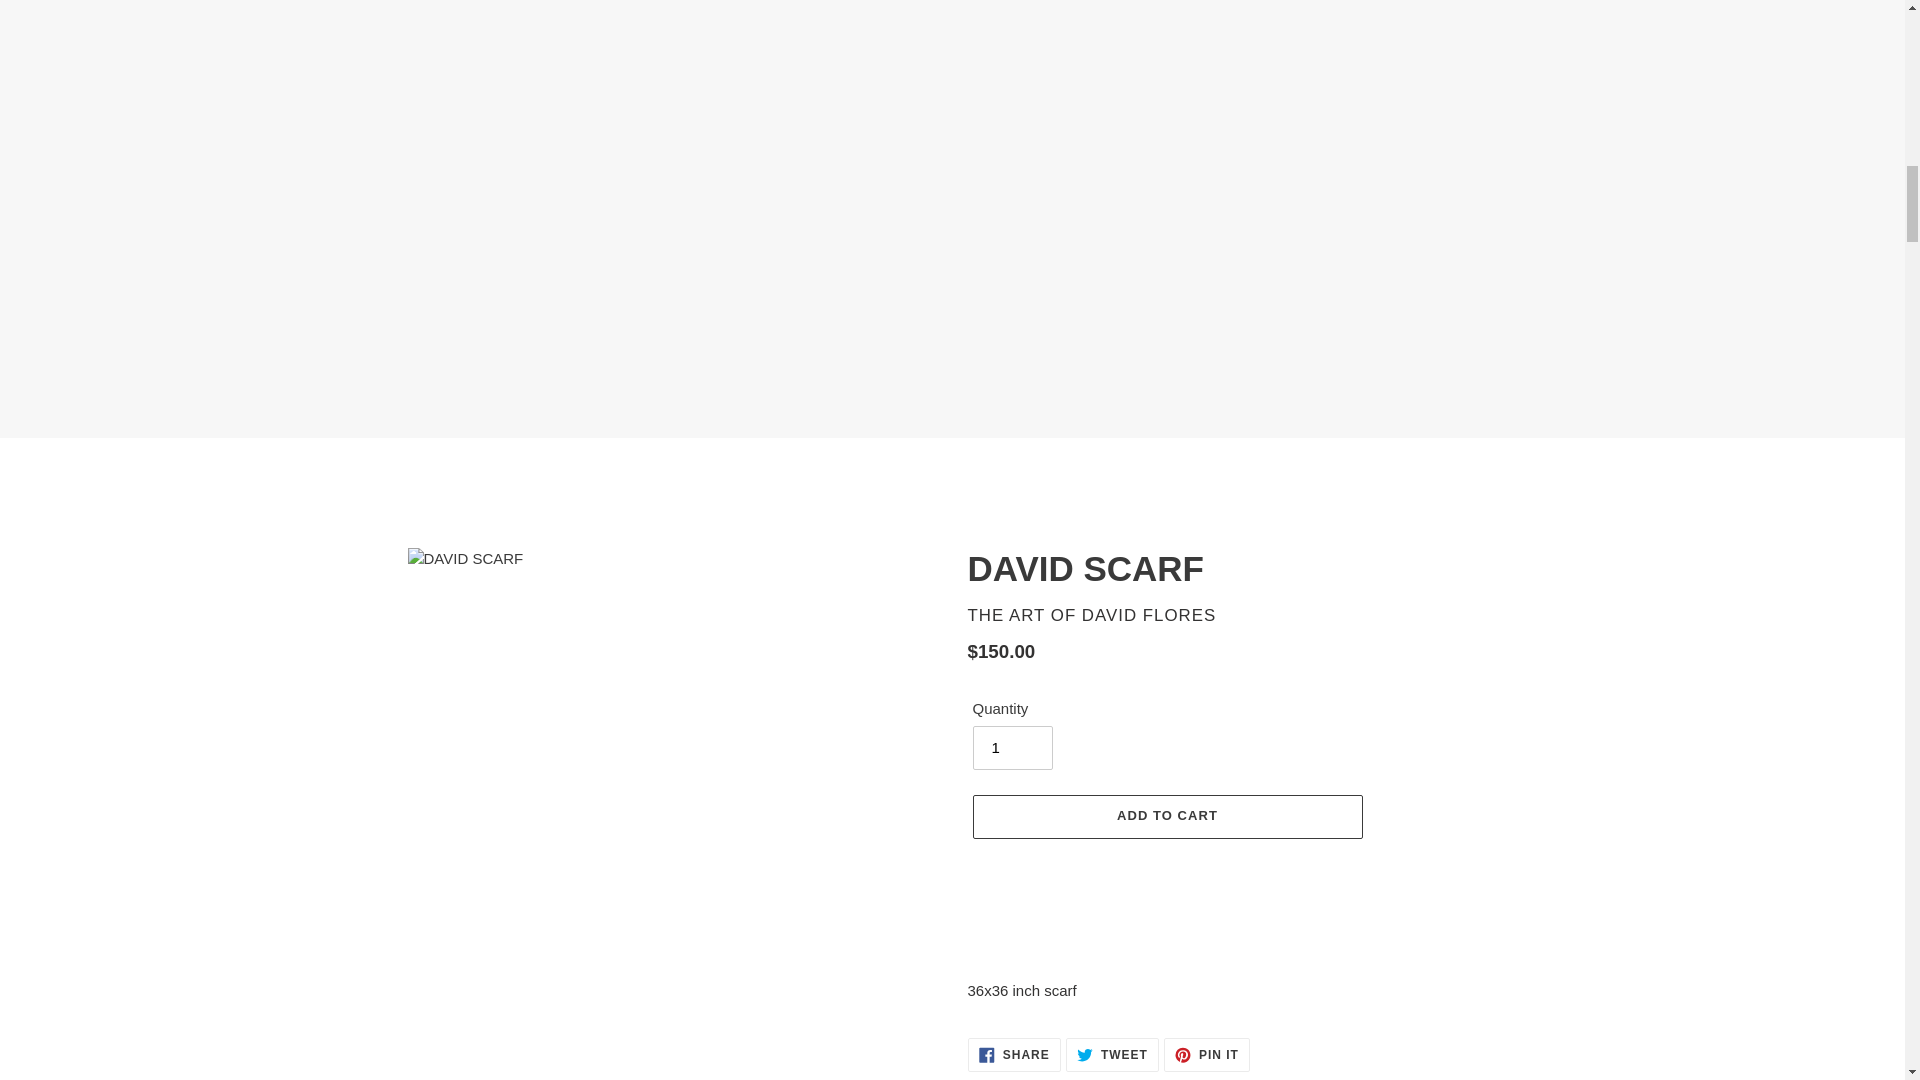  What do you see at coordinates (1166, 816) in the screenshot?
I see `ADD TO CART` at bounding box center [1166, 816].